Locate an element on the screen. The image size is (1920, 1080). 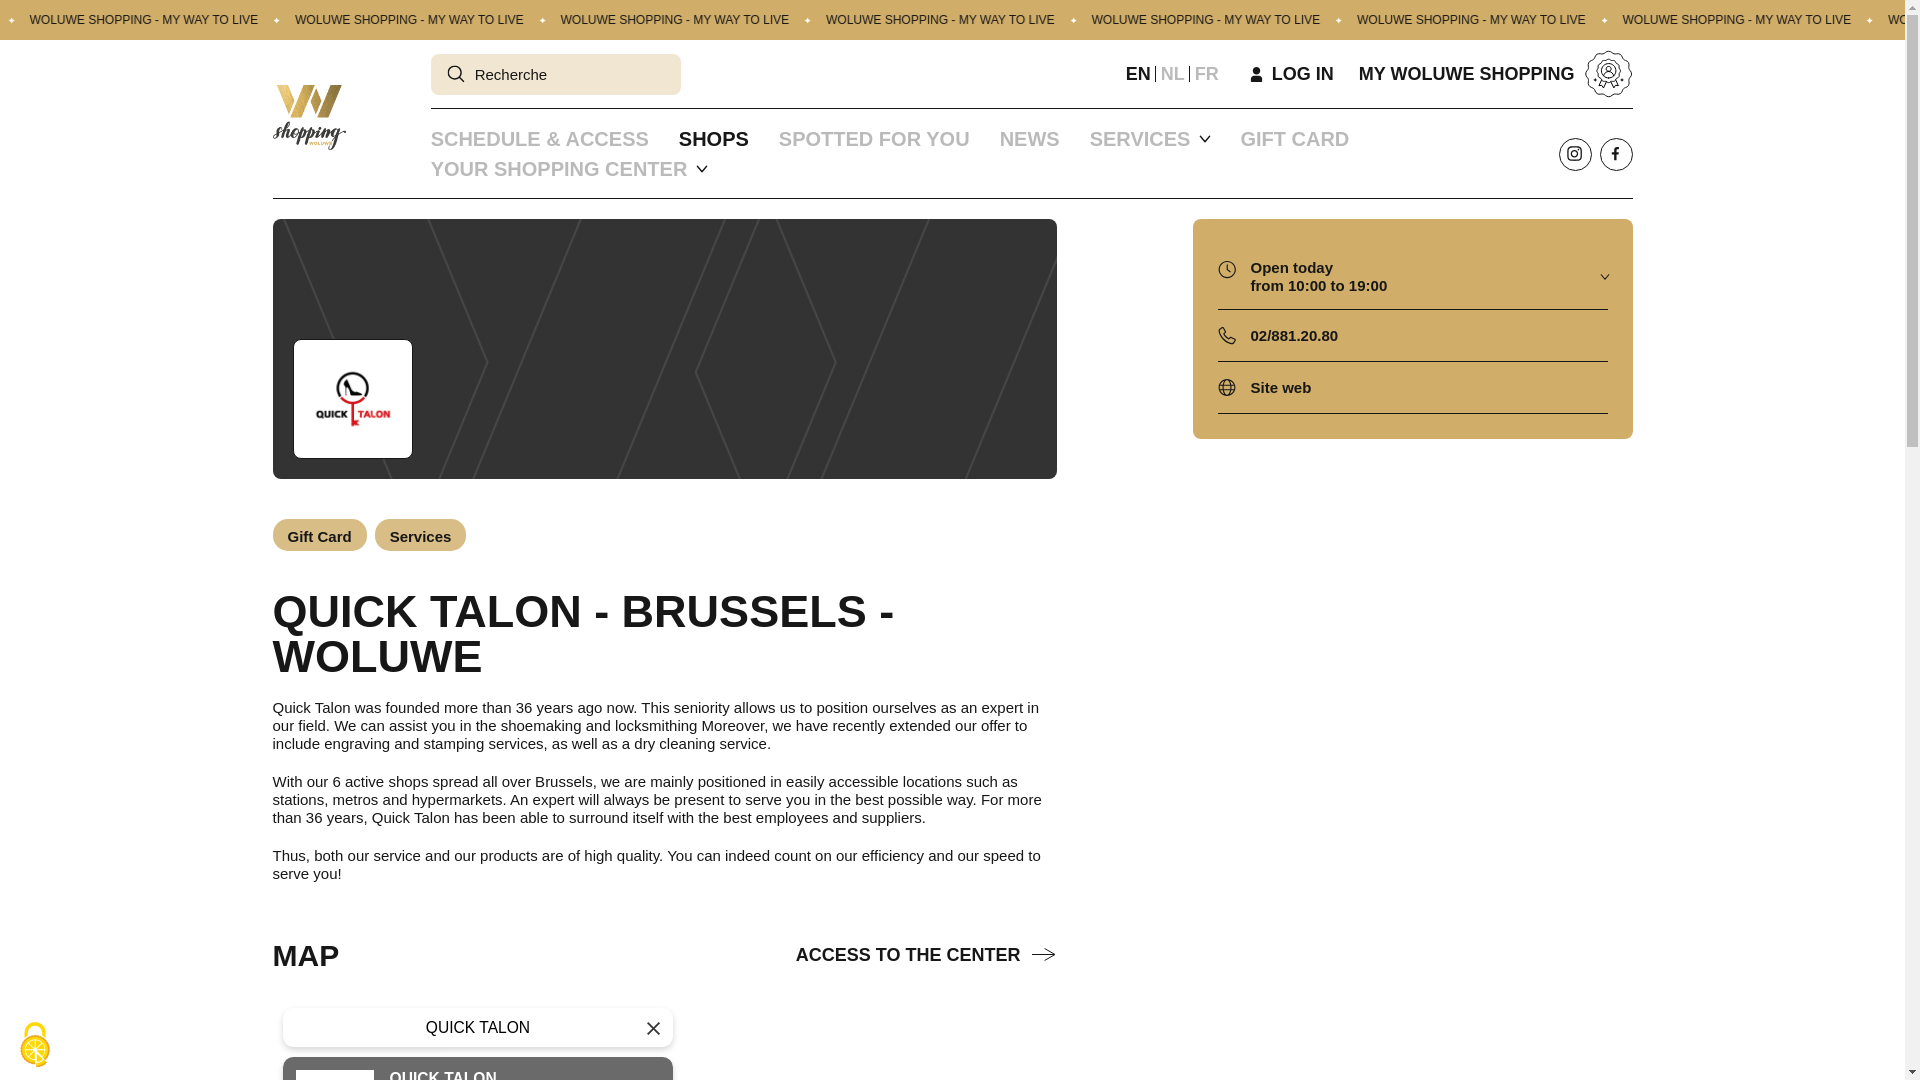
SHOPS is located at coordinates (714, 138).